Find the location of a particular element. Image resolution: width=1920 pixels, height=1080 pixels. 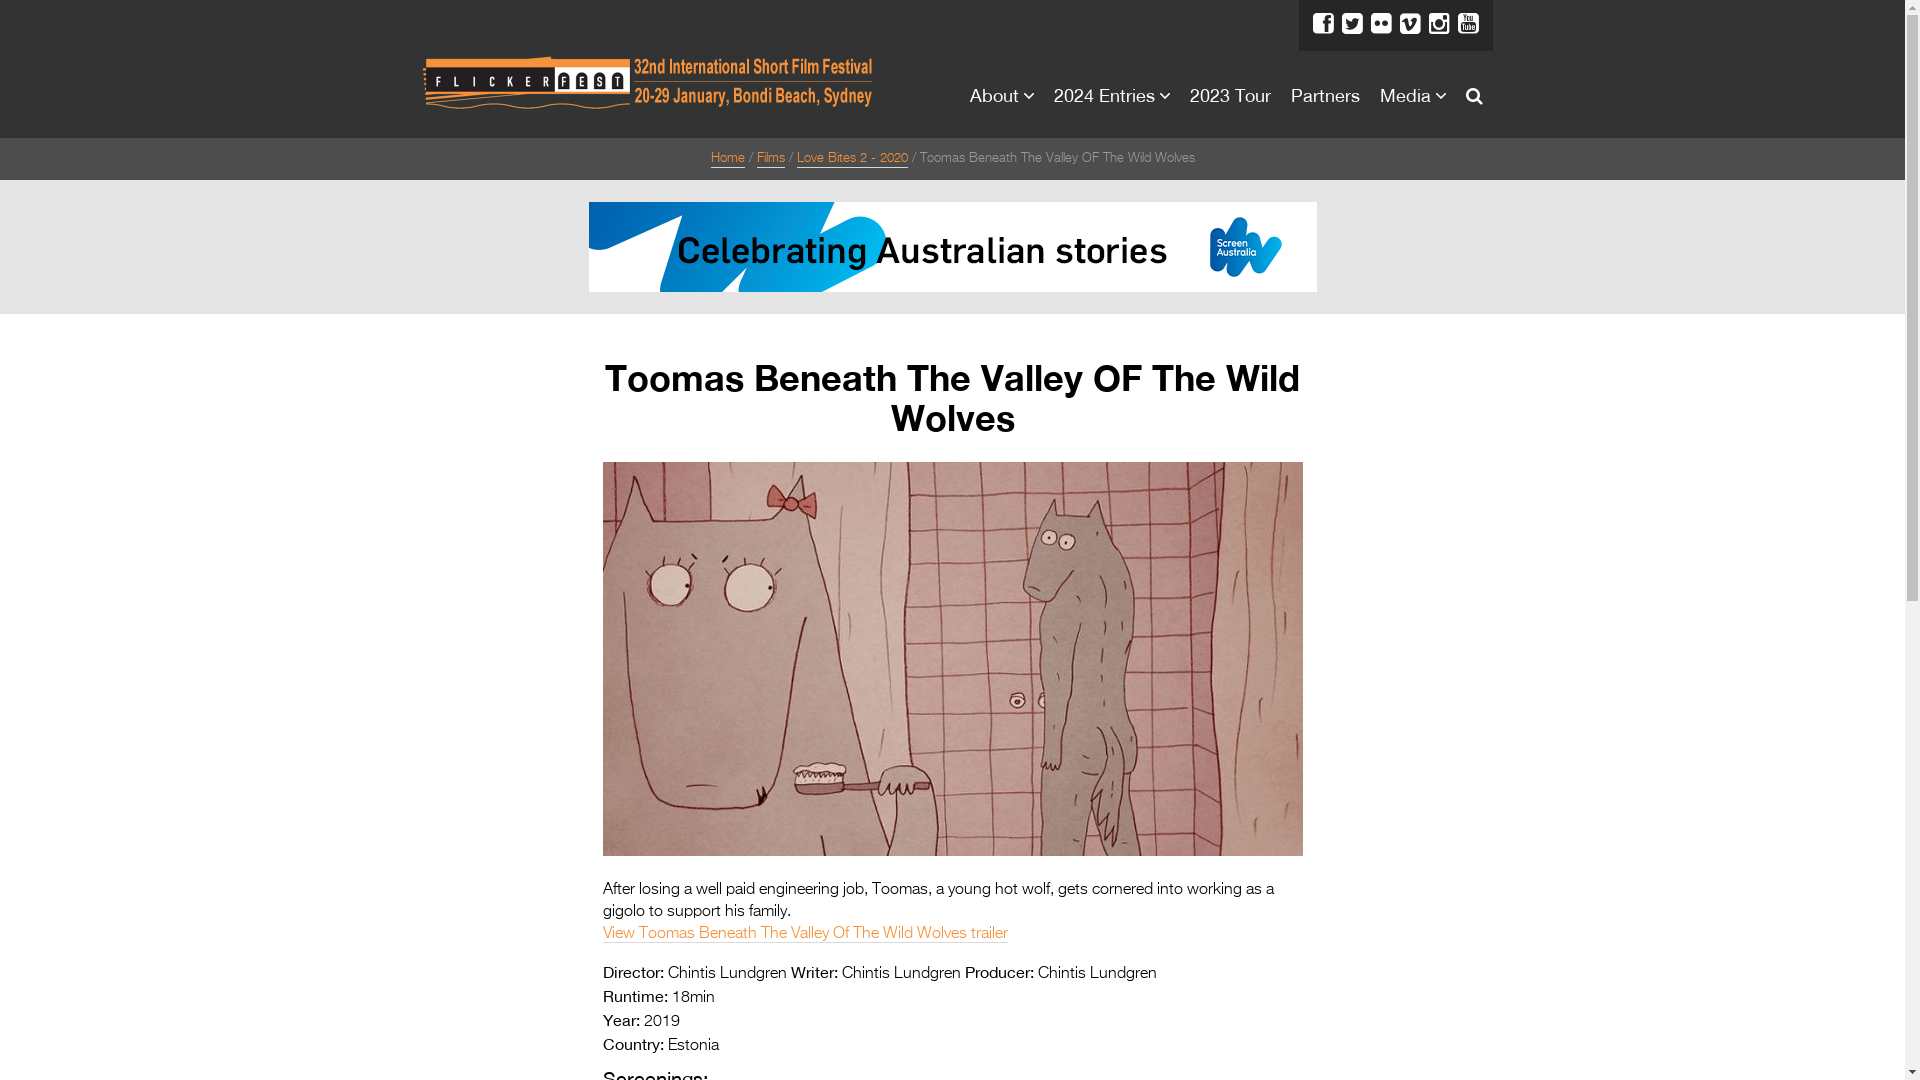

News is located at coordinates (1720, 250).